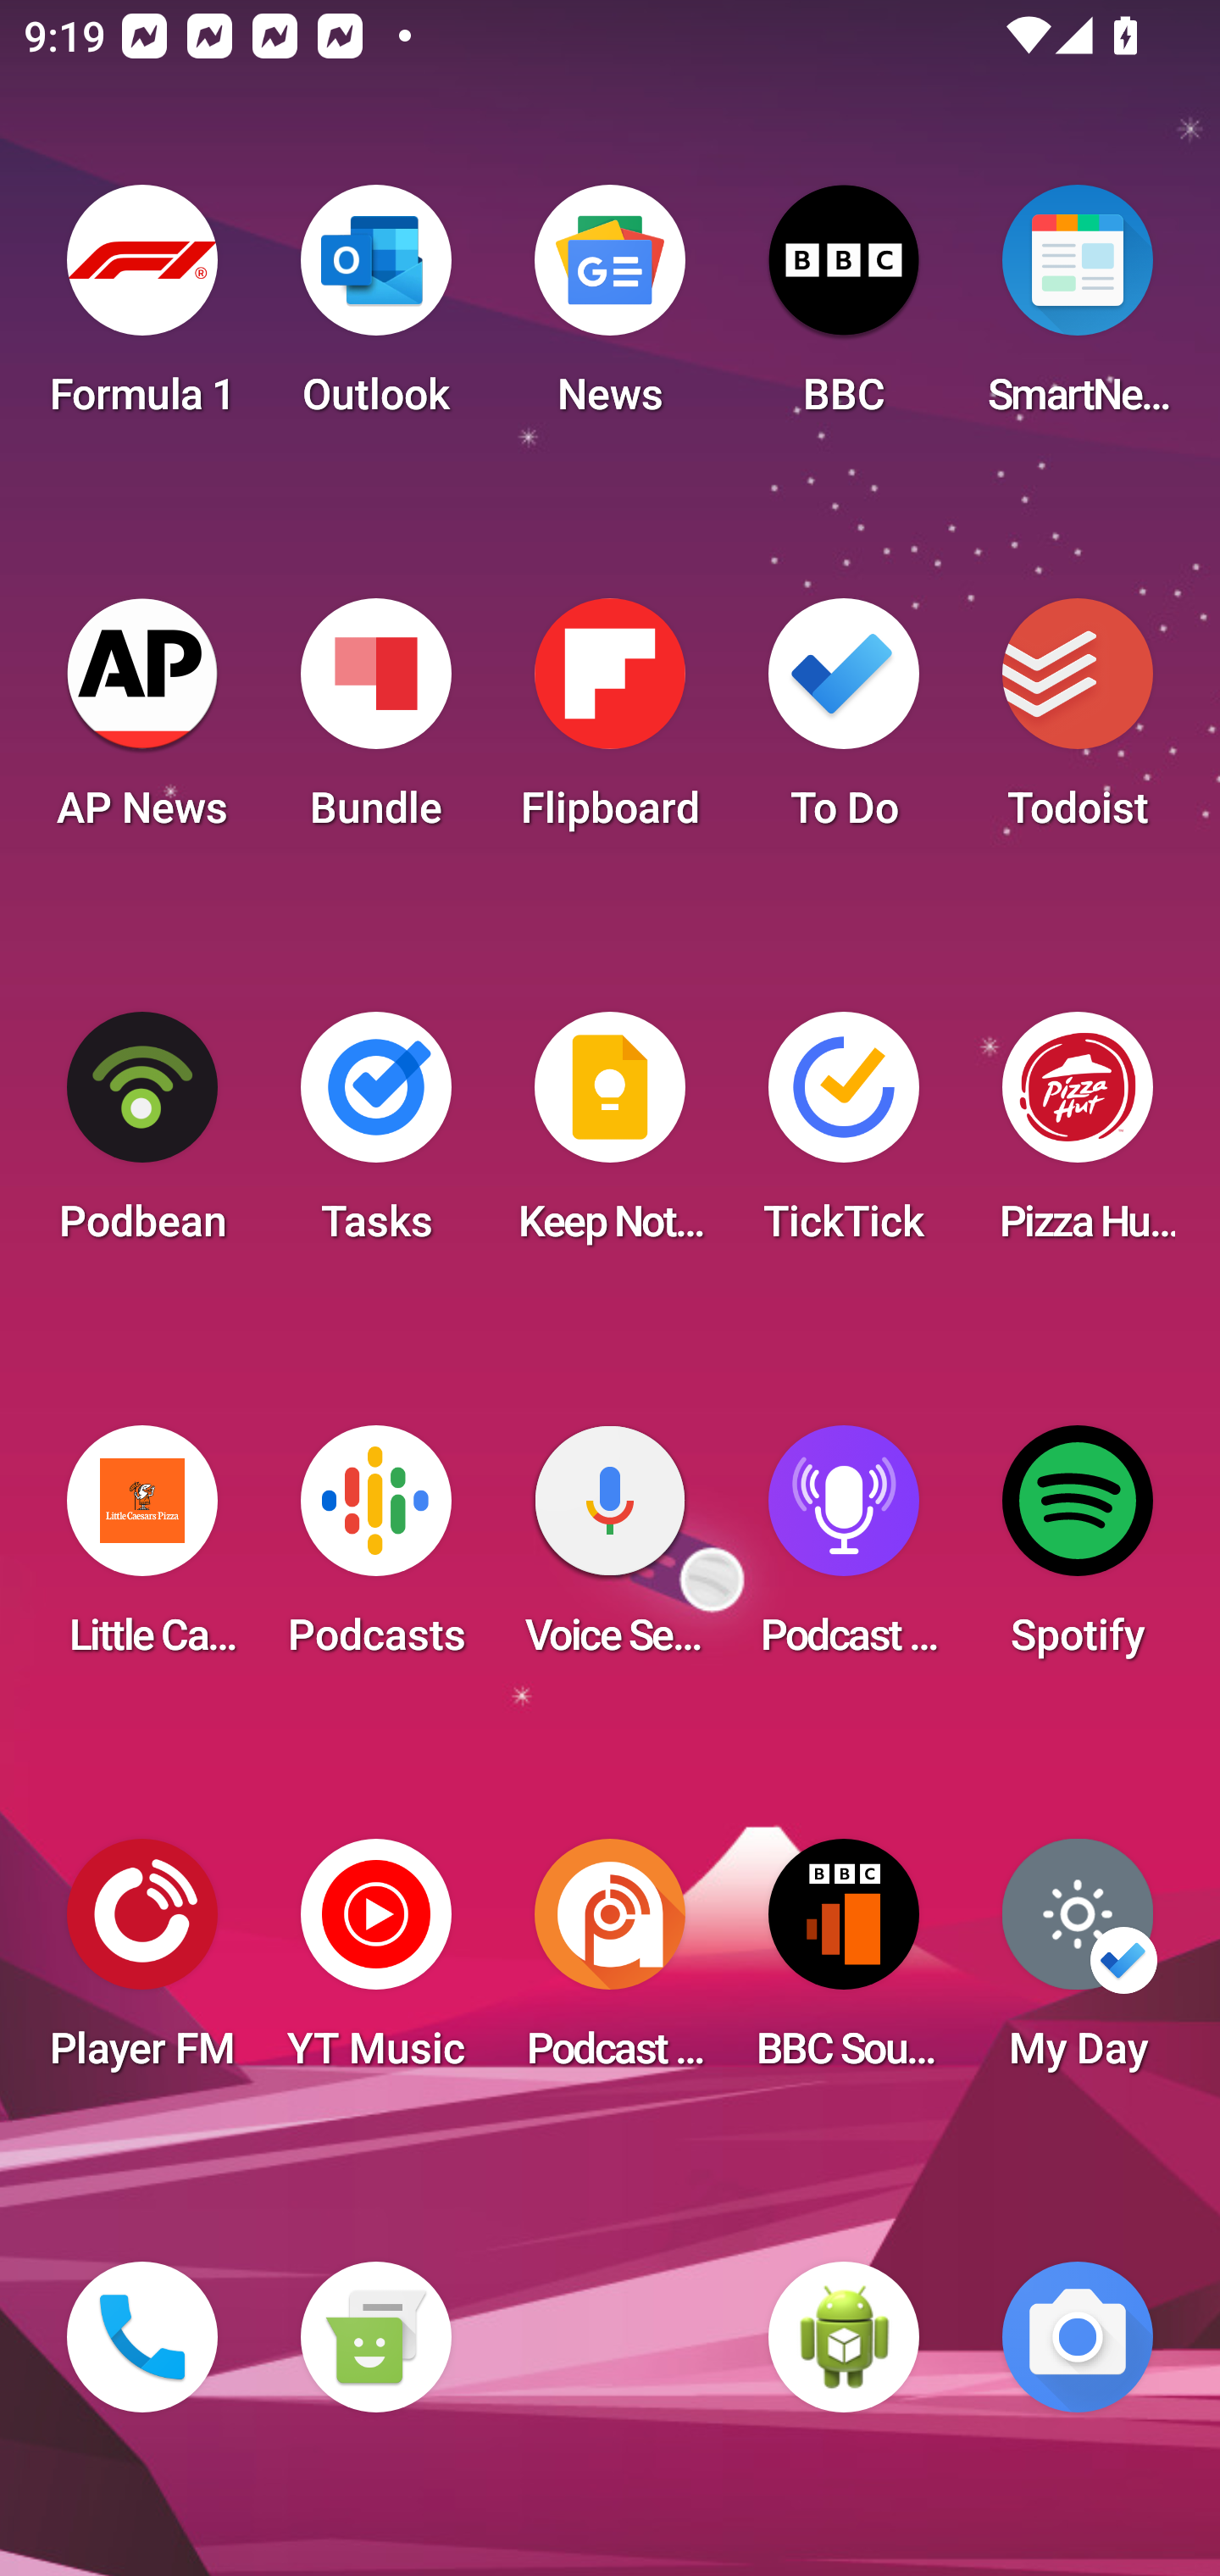  What do you see at coordinates (142, 2337) in the screenshot?
I see `Phone` at bounding box center [142, 2337].